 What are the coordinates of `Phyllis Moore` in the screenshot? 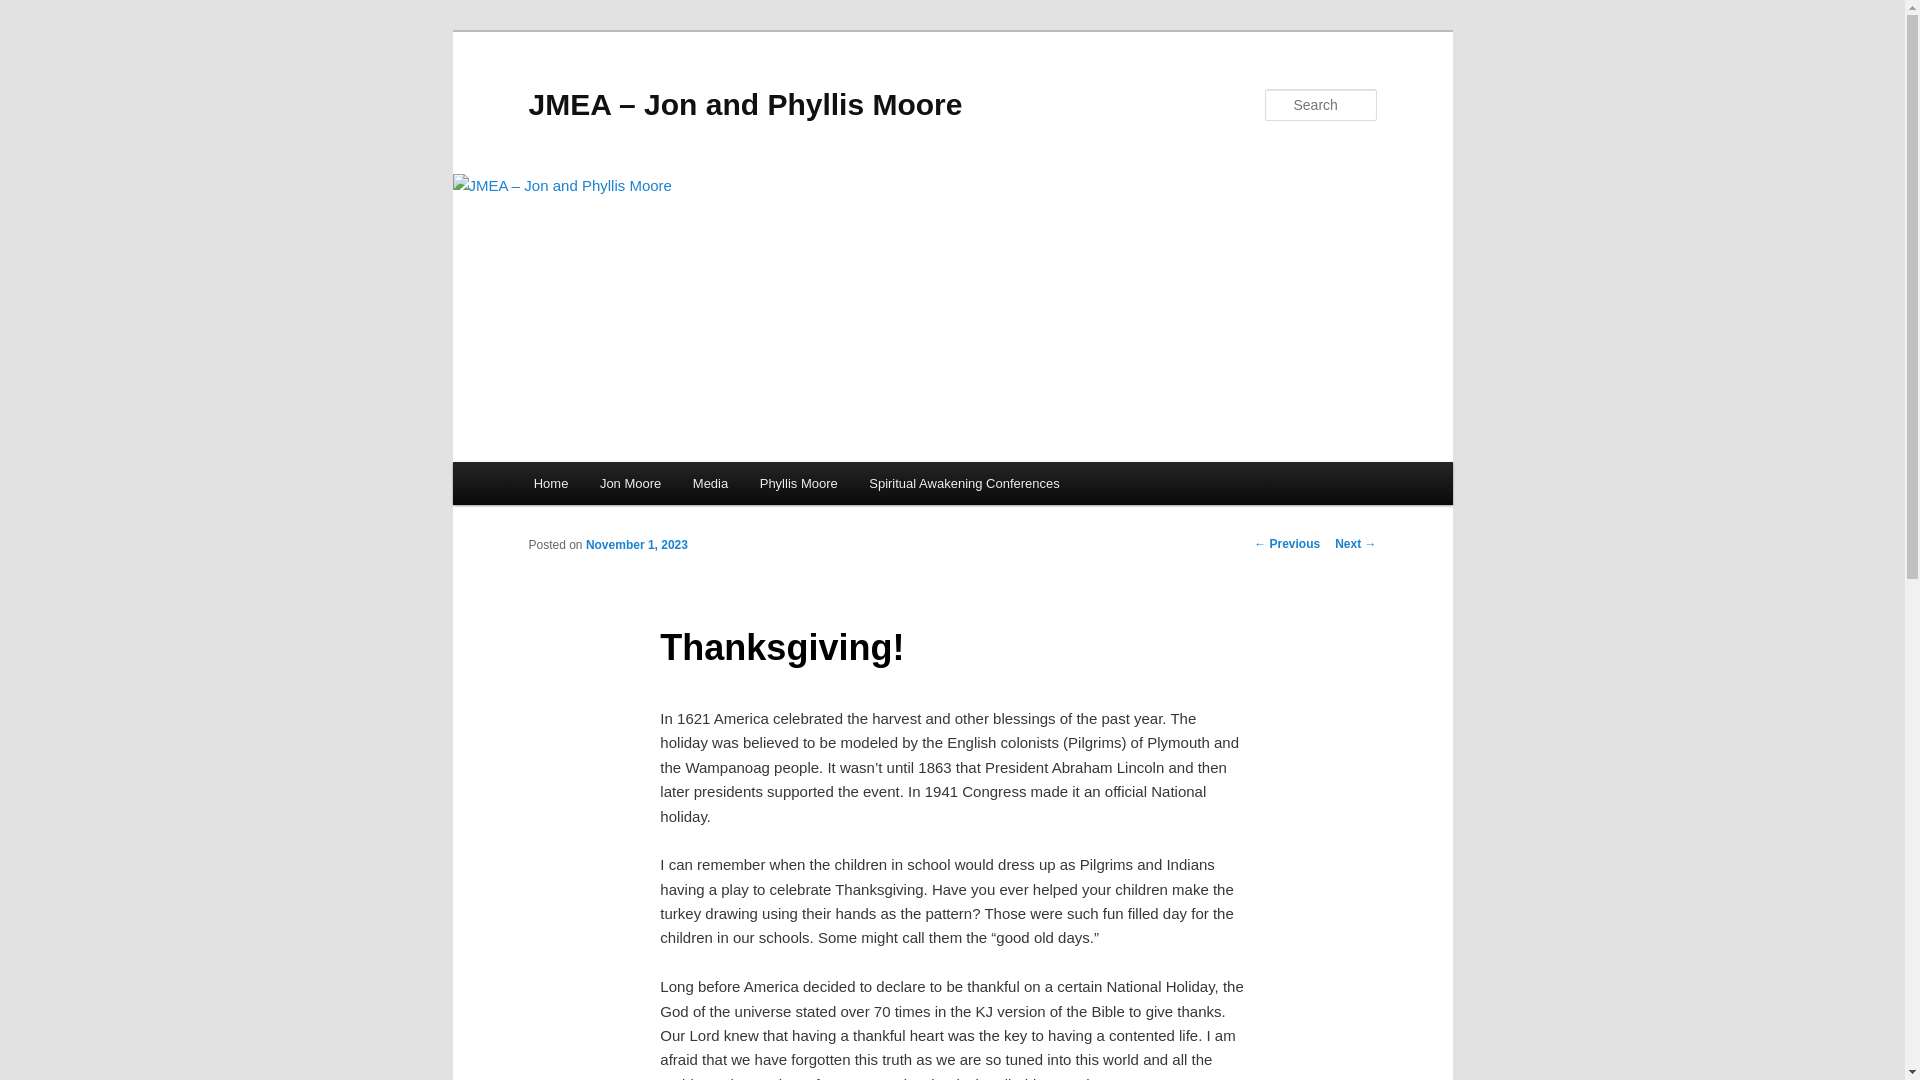 It's located at (799, 484).